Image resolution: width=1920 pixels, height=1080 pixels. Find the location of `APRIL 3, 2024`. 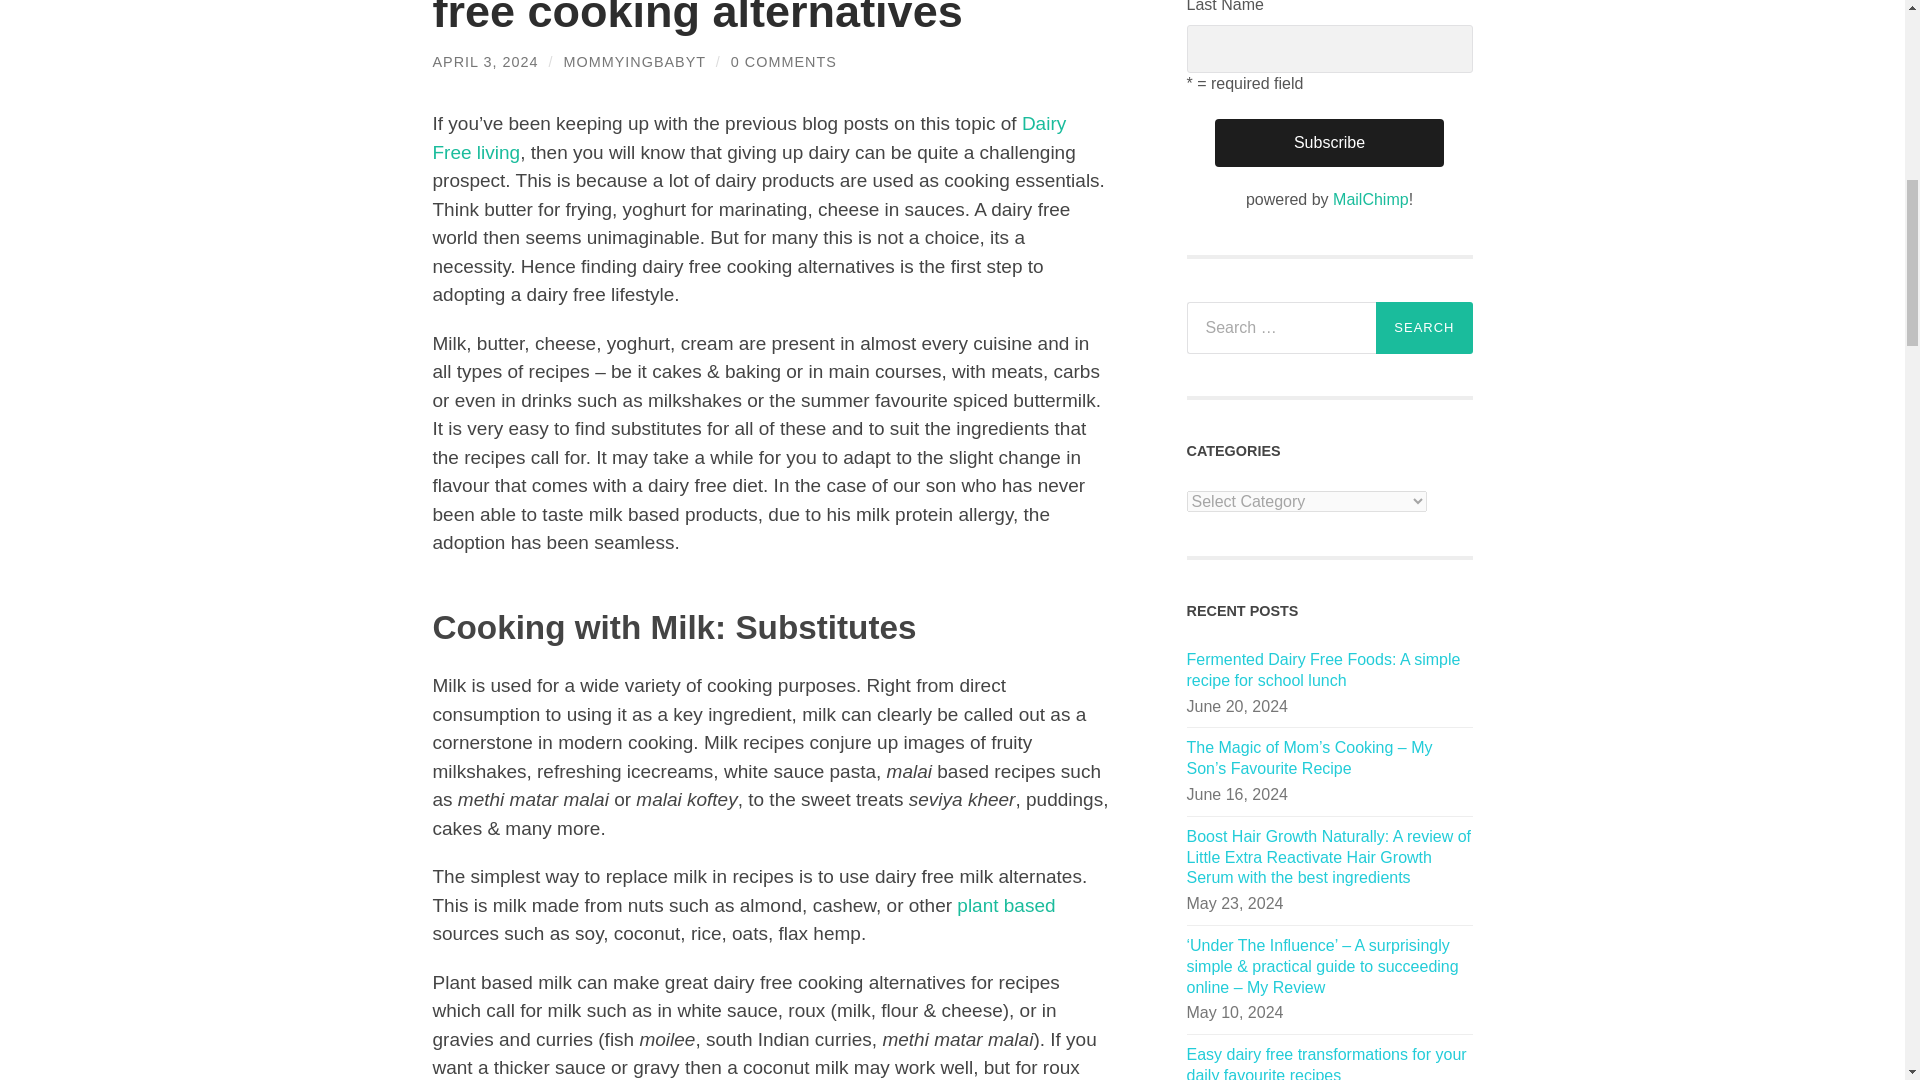

APRIL 3, 2024 is located at coordinates (484, 62).